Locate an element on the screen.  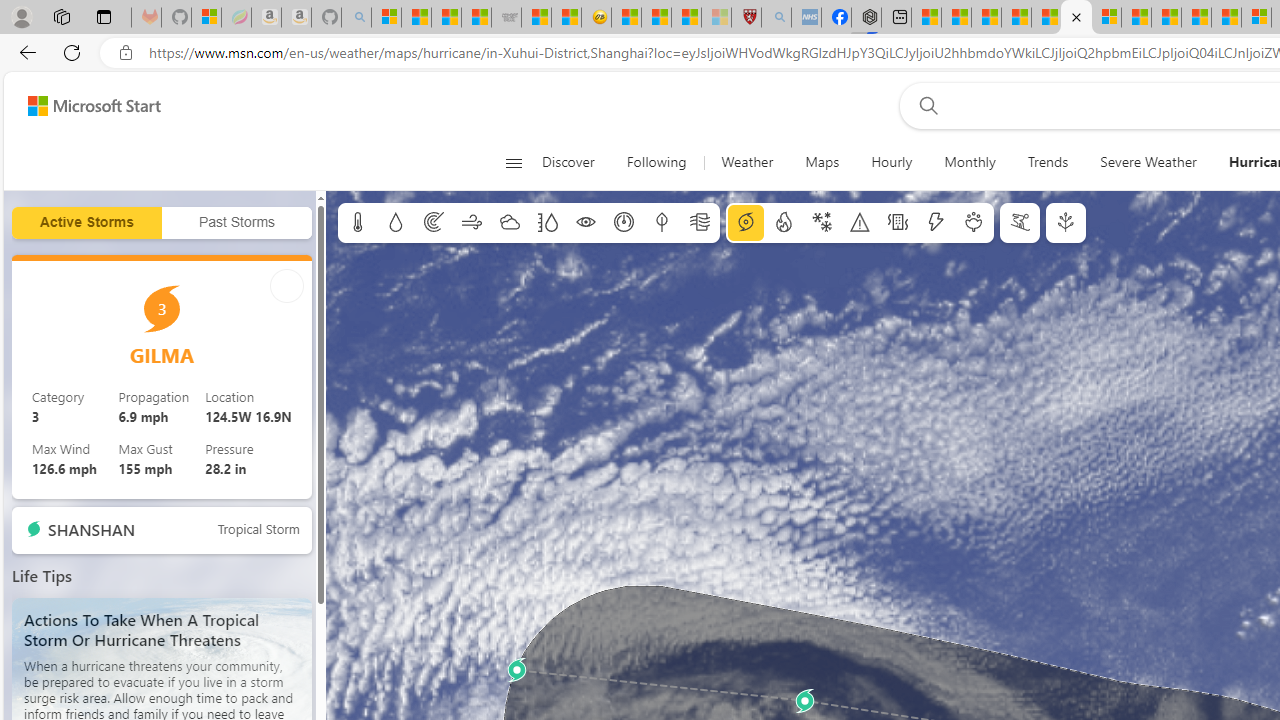
Maps is located at coordinates (822, 162).